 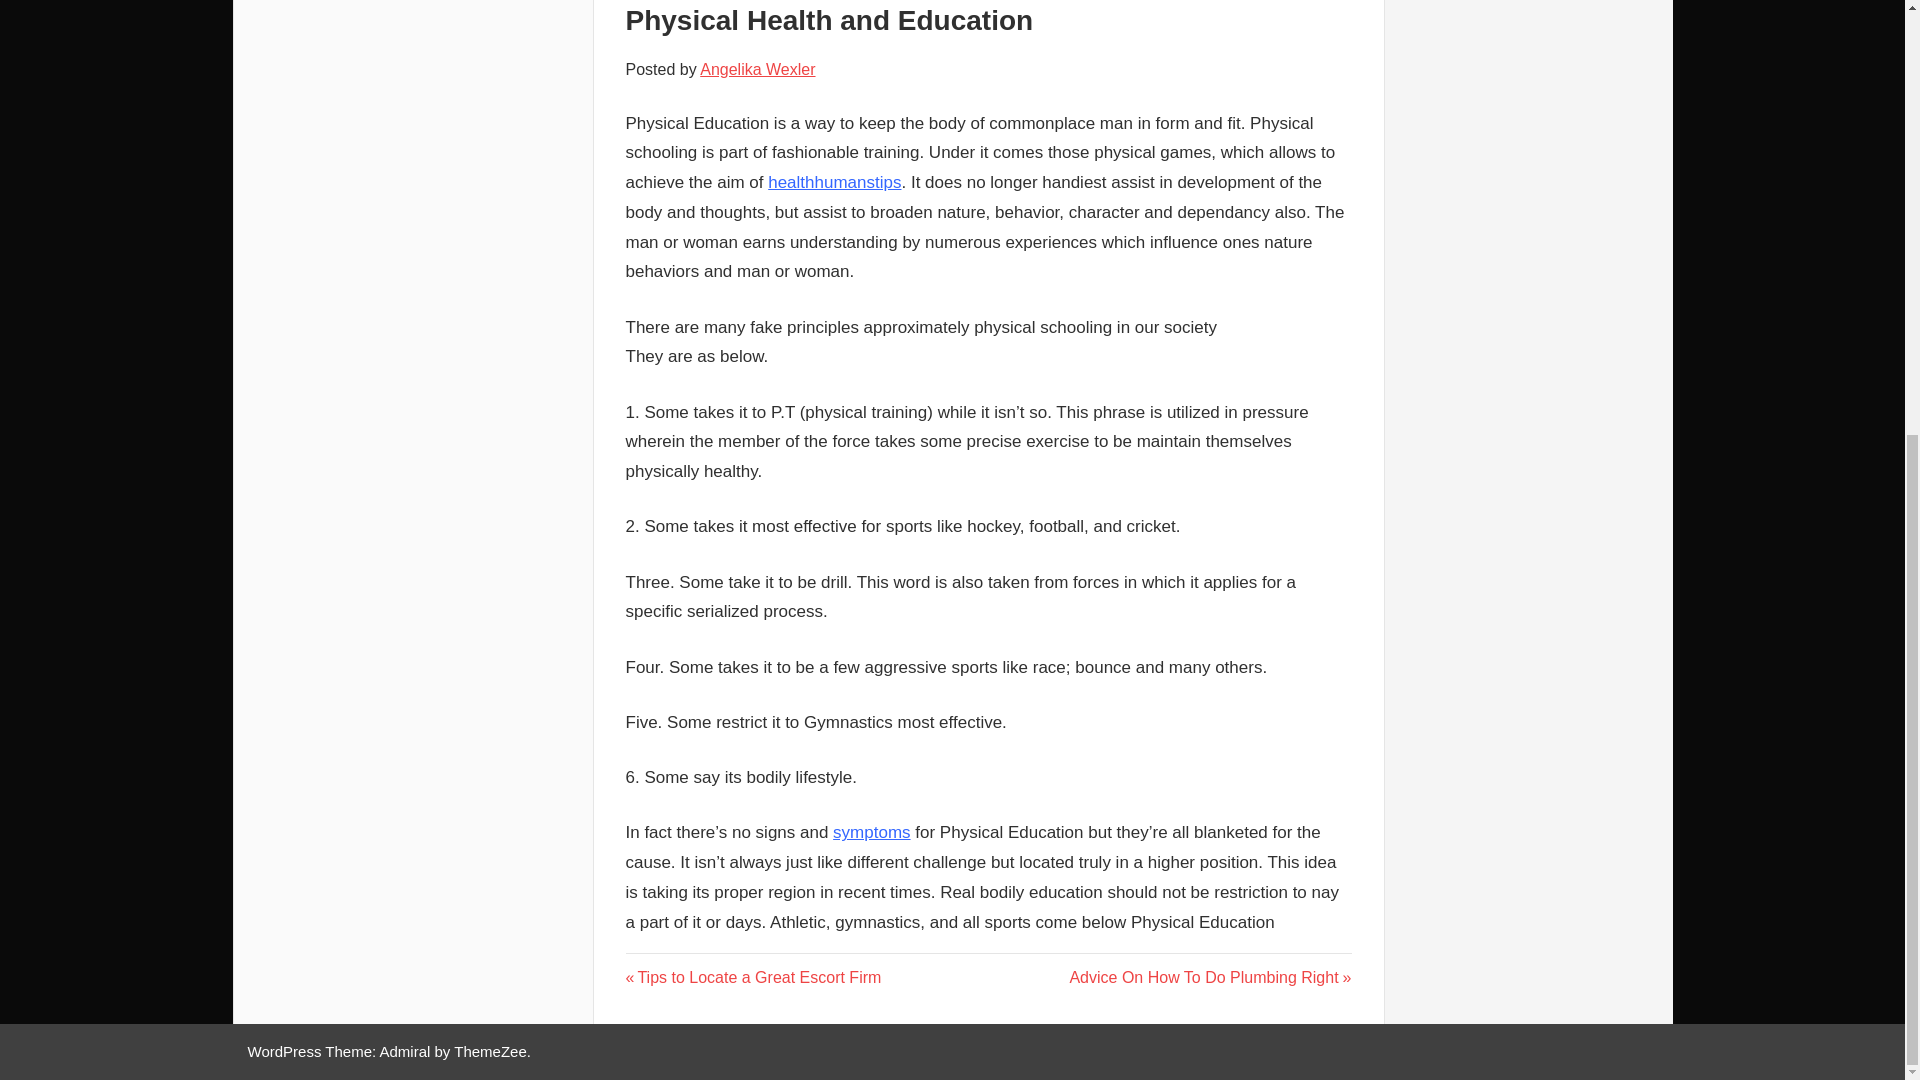 What do you see at coordinates (753, 977) in the screenshot?
I see `healthhumanstips` at bounding box center [753, 977].